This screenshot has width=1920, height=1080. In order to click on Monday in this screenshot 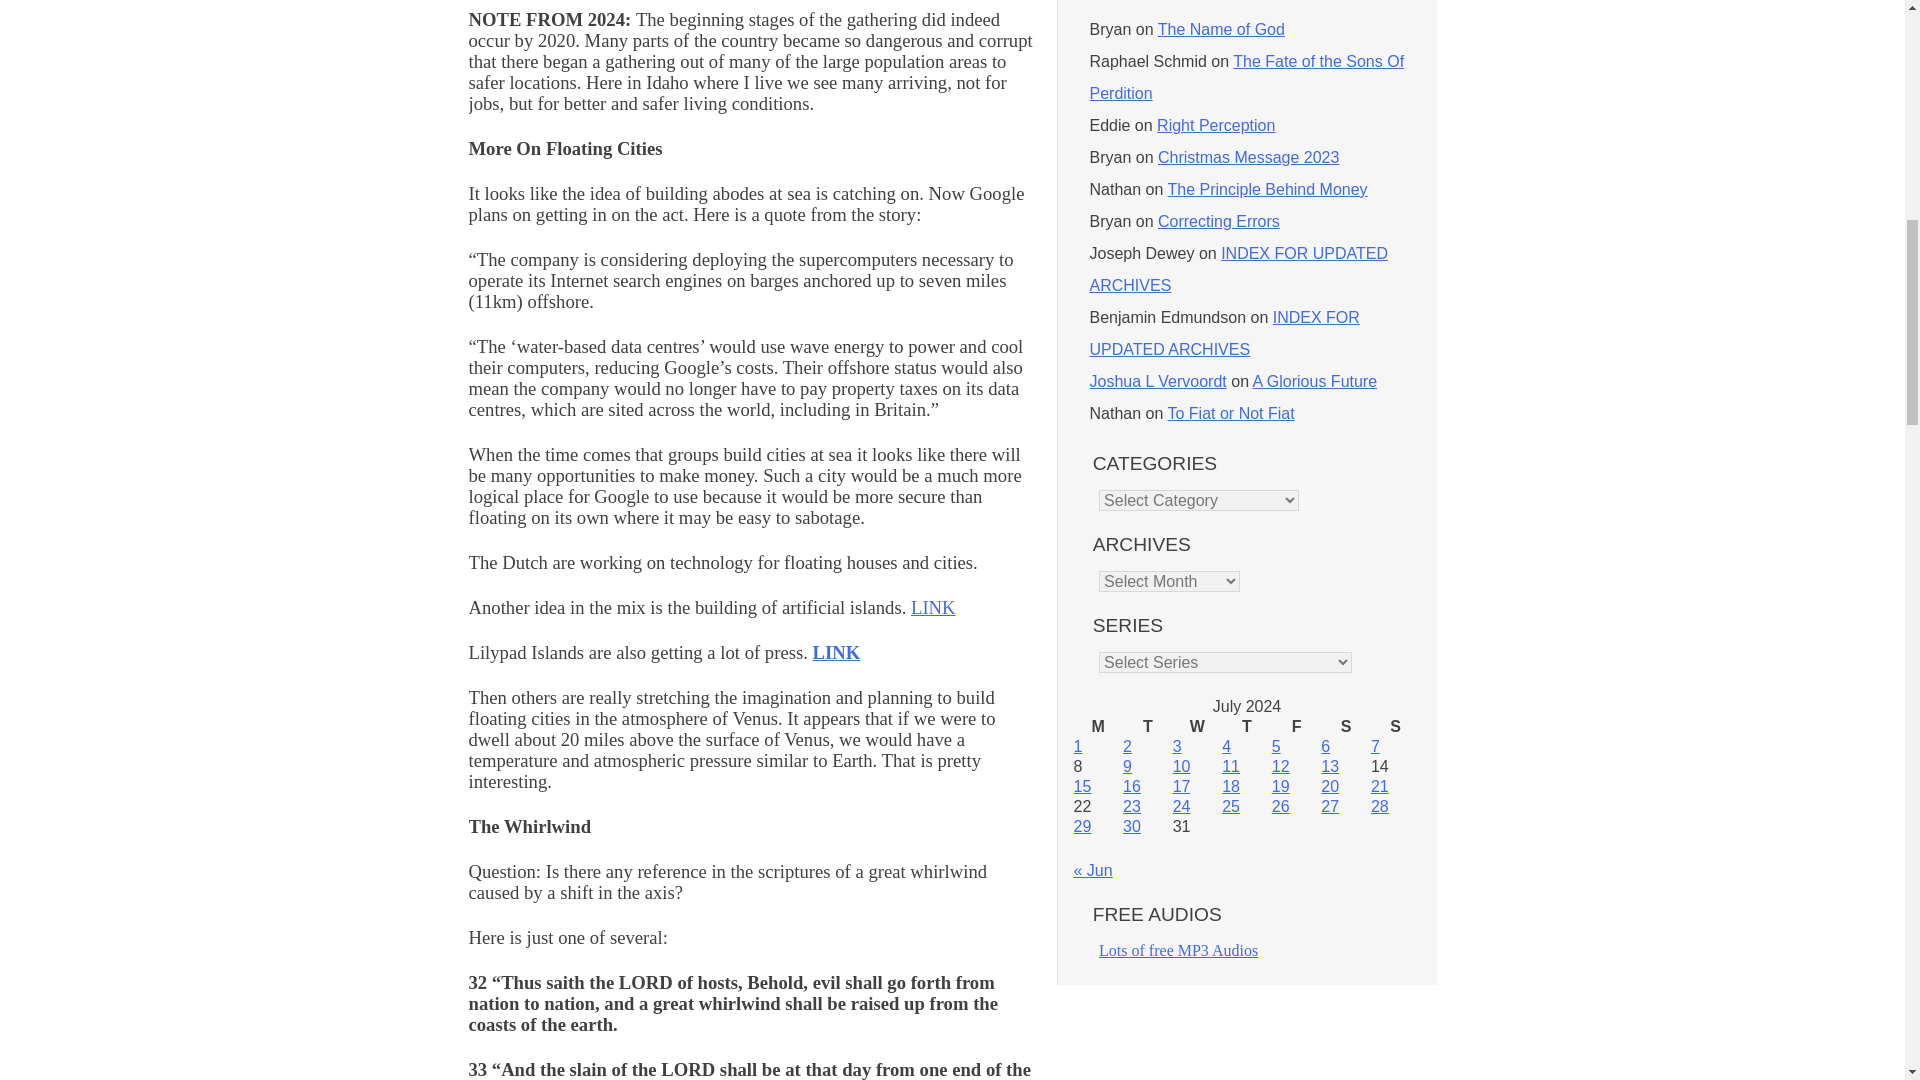, I will do `click(1098, 726)`.